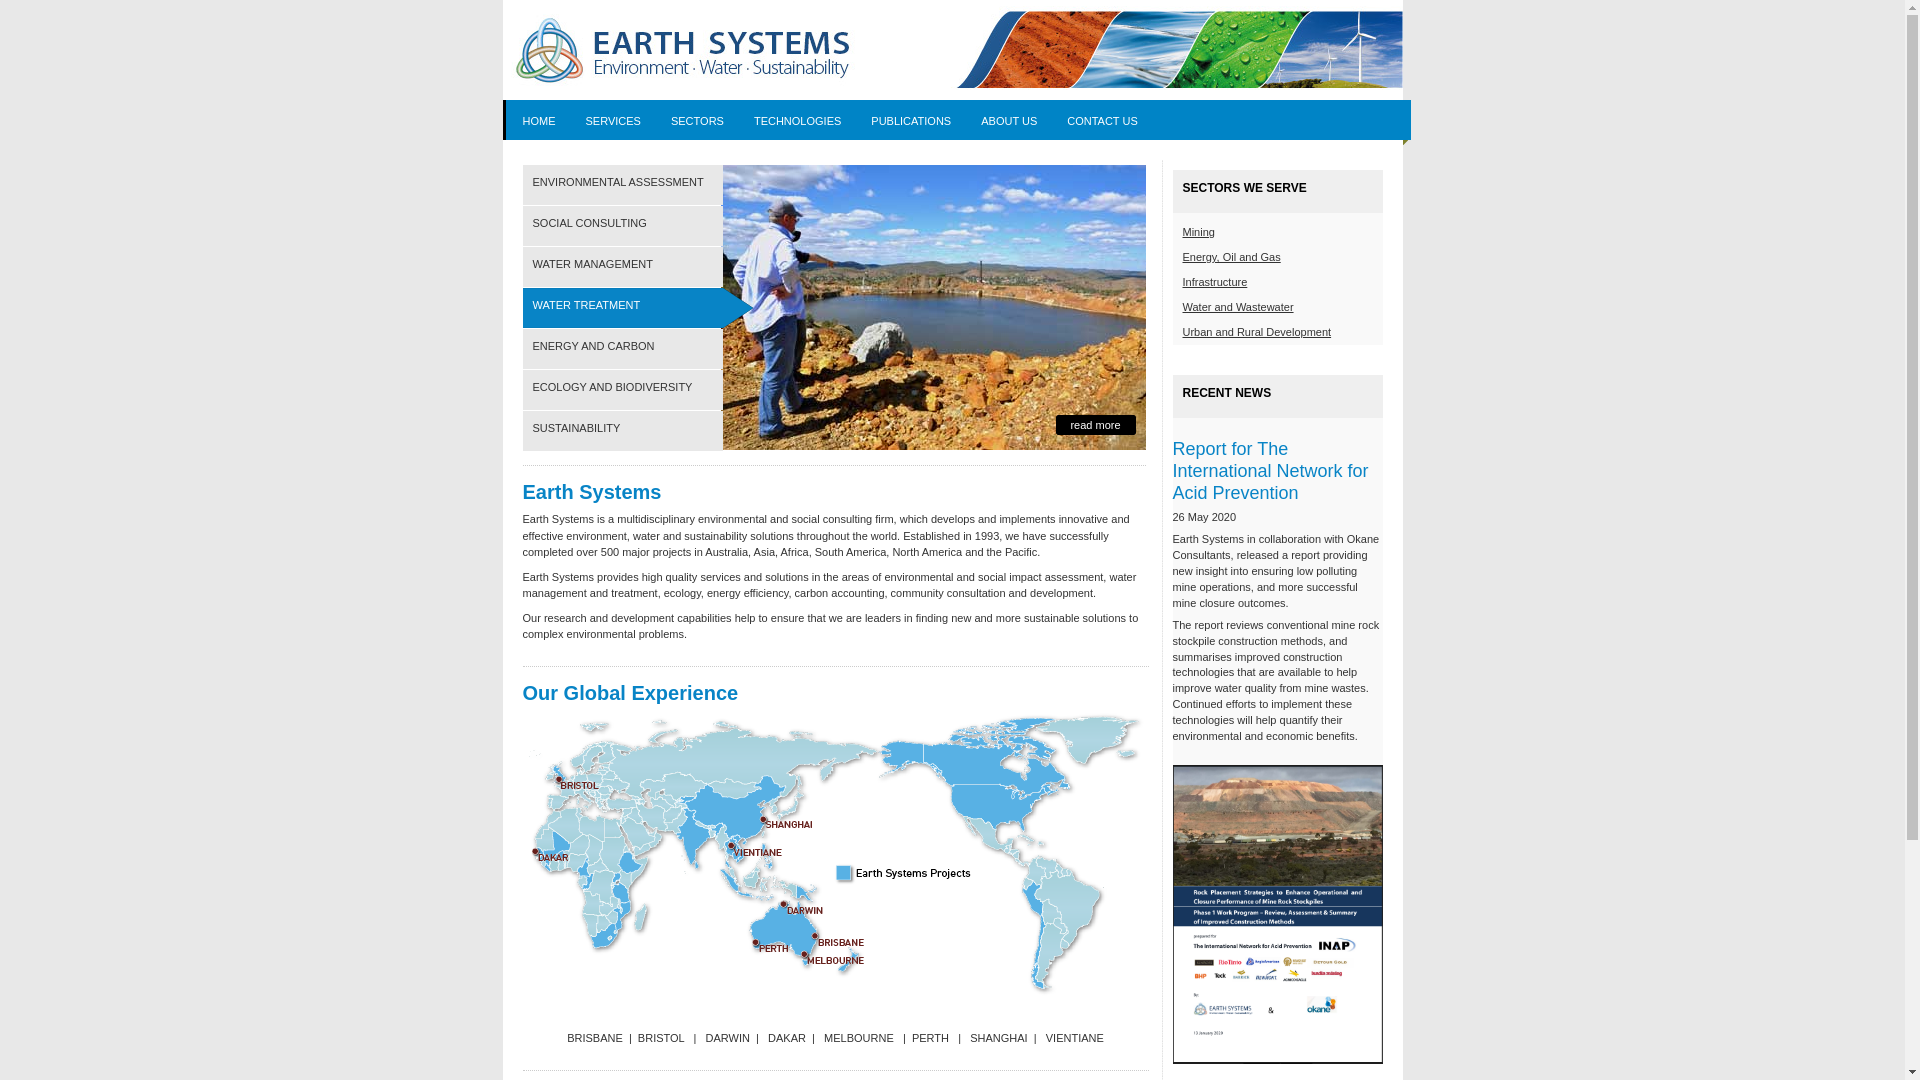 This screenshot has height=1080, width=1920. What do you see at coordinates (798, 122) in the screenshot?
I see `TECHNOLOGIES` at bounding box center [798, 122].